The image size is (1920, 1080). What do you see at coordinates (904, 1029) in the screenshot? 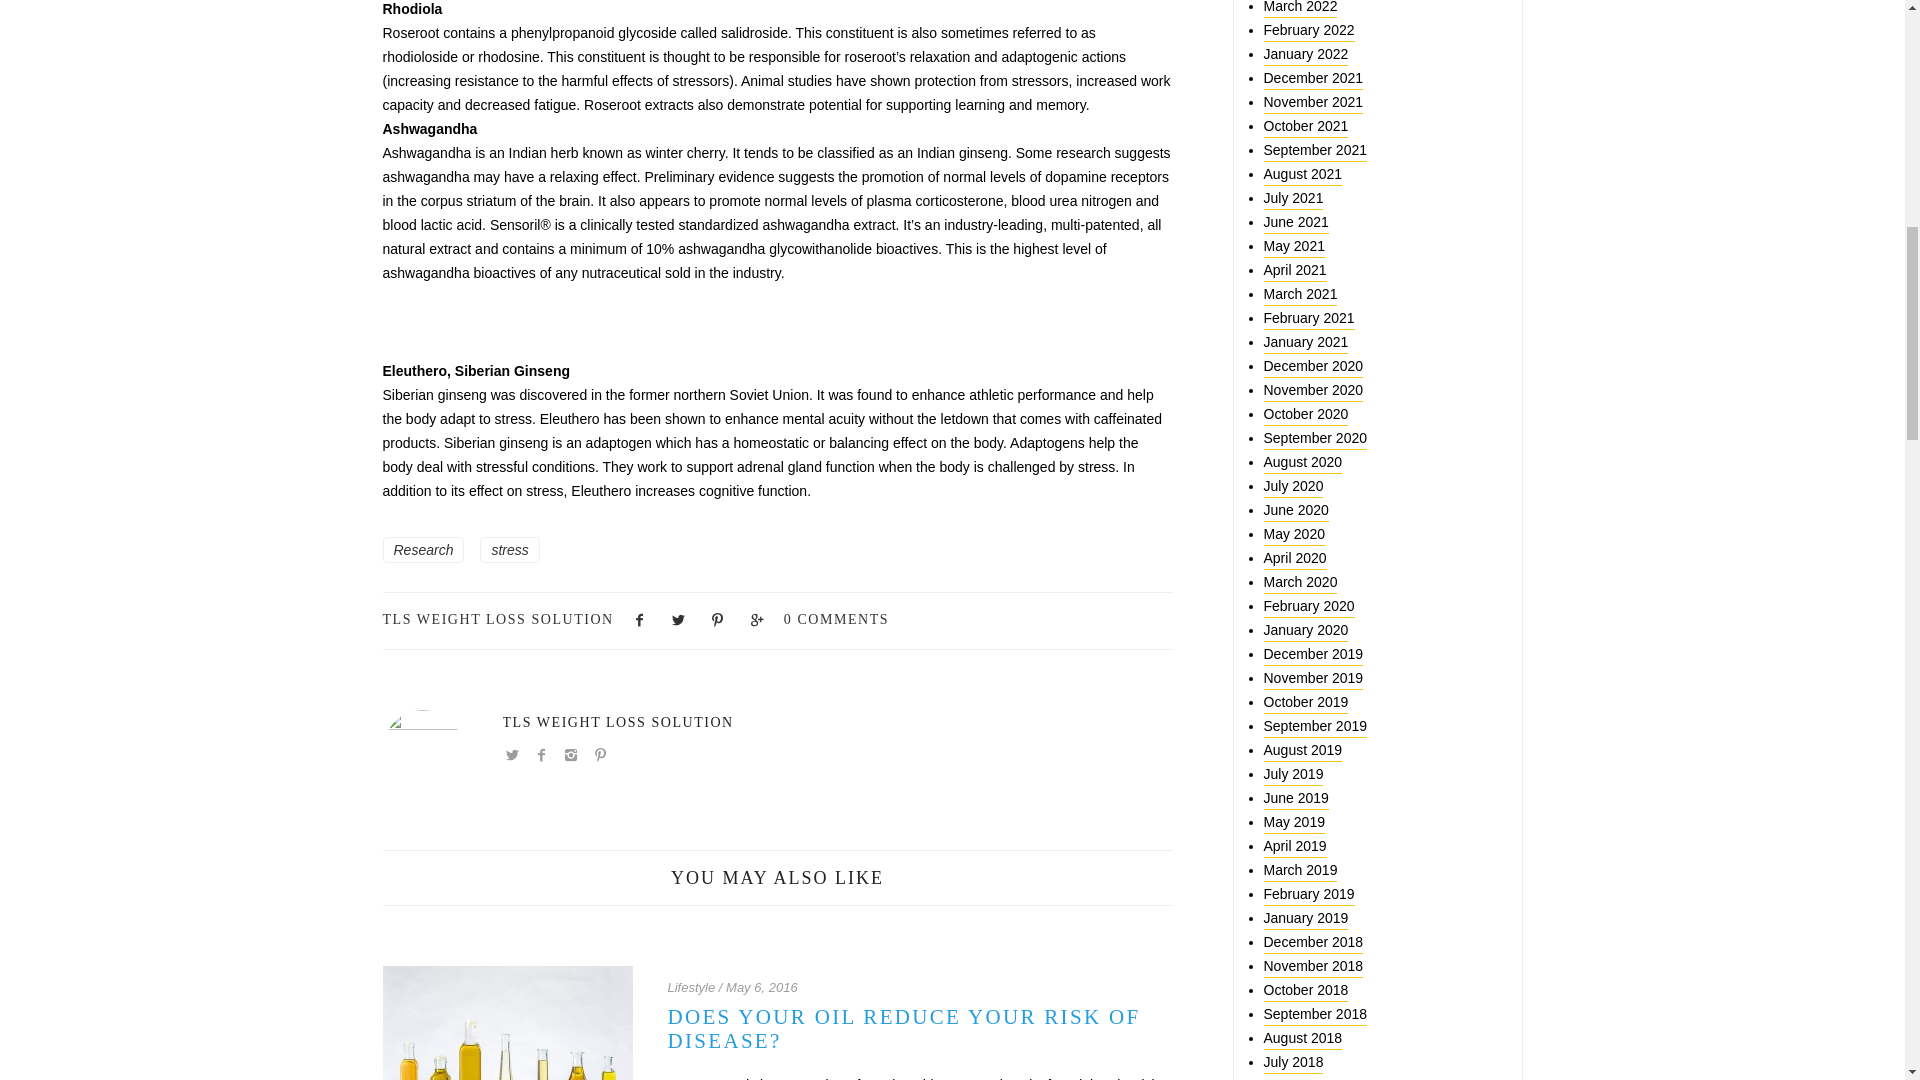
I see `DOES YOUR OIL REDUCE YOUR RISK OF DISEASE?` at bounding box center [904, 1029].